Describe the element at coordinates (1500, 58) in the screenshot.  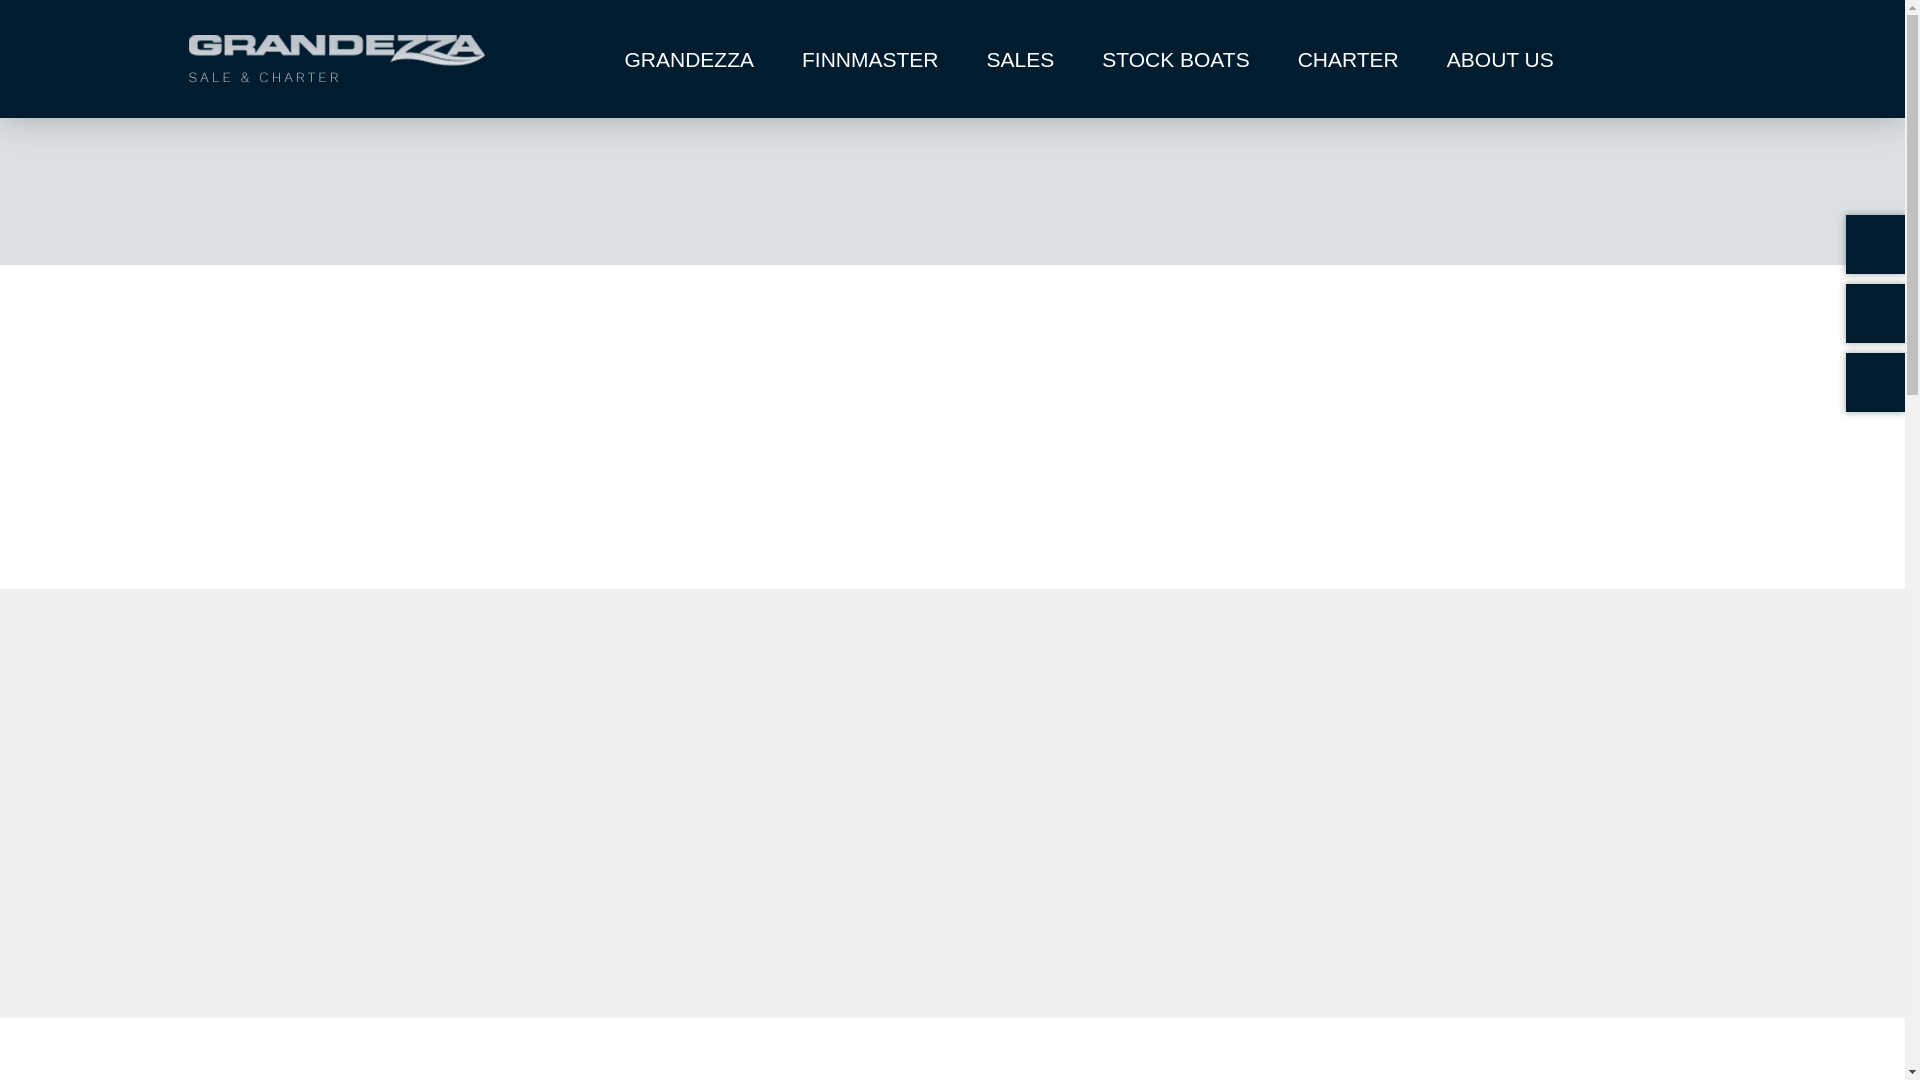
I see `ABOUT US` at that location.